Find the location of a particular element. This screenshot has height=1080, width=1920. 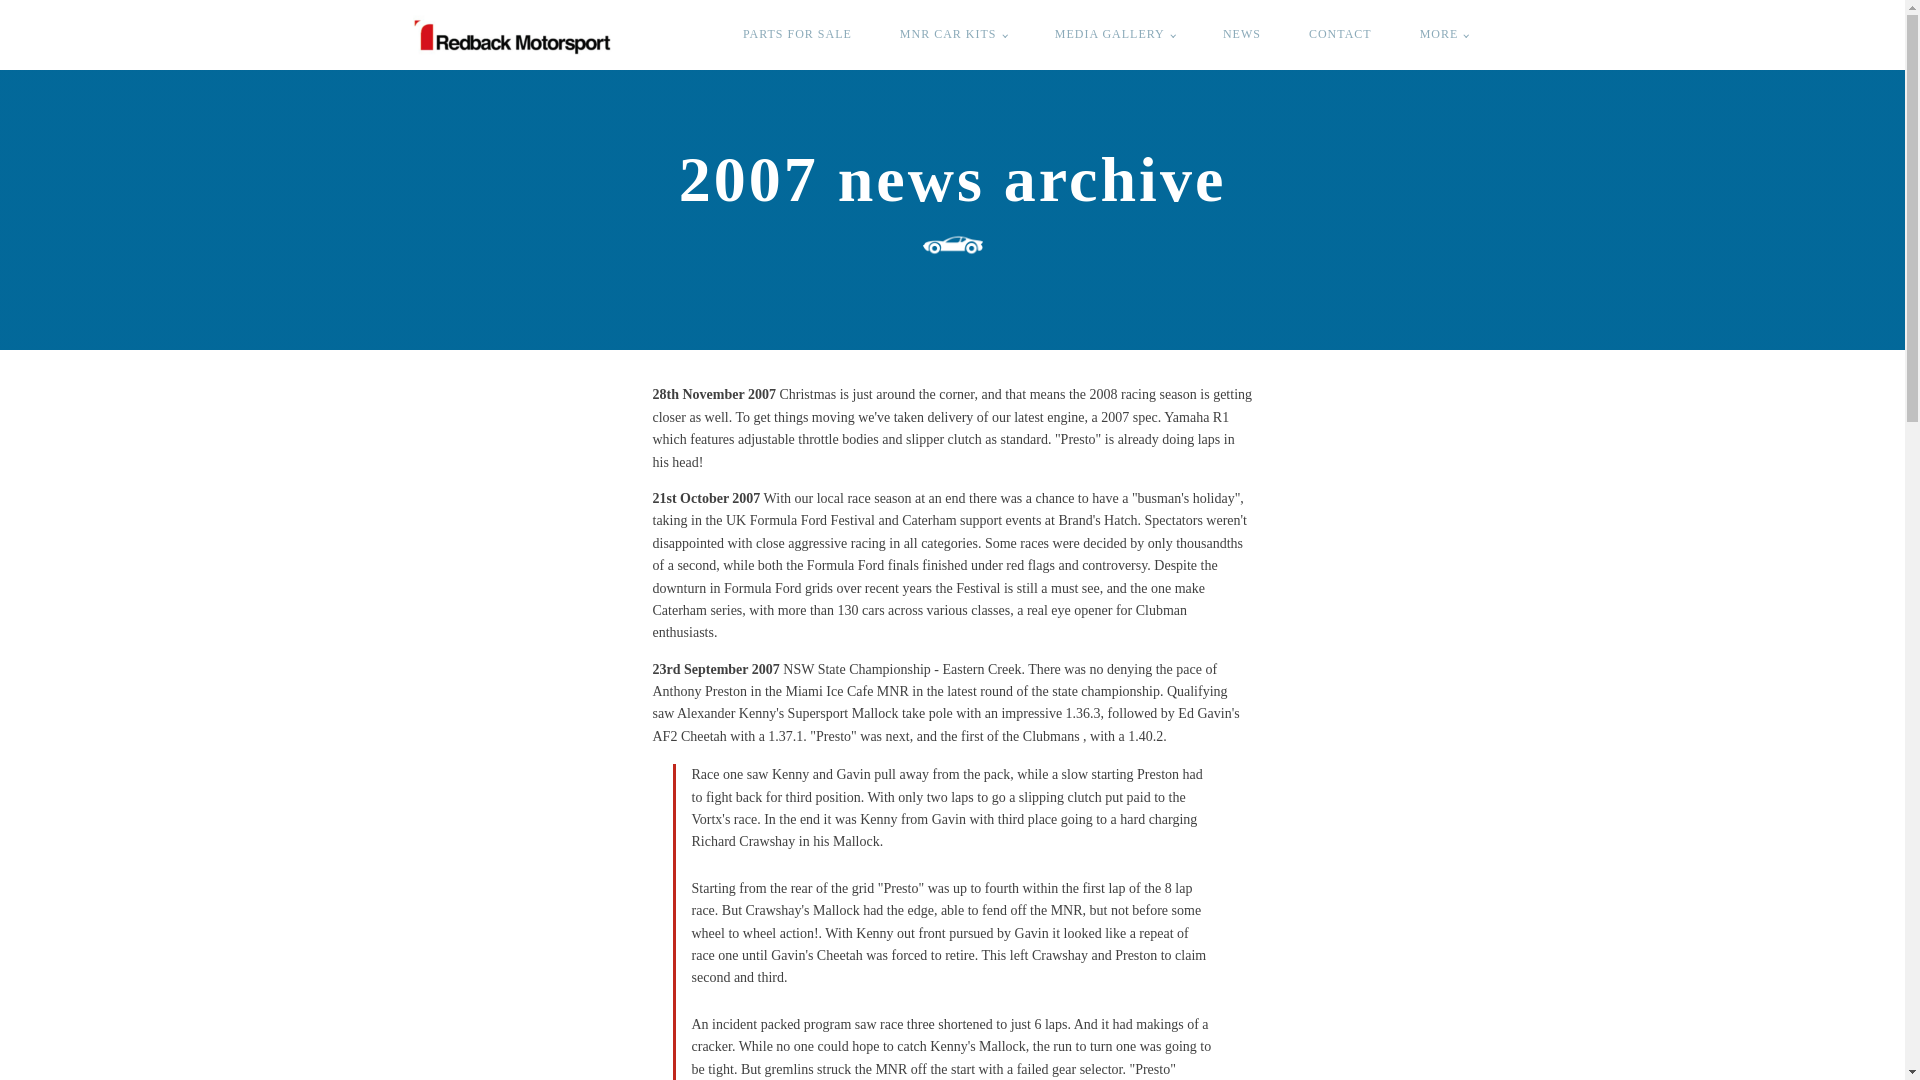

MORE is located at coordinates (1444, 34).